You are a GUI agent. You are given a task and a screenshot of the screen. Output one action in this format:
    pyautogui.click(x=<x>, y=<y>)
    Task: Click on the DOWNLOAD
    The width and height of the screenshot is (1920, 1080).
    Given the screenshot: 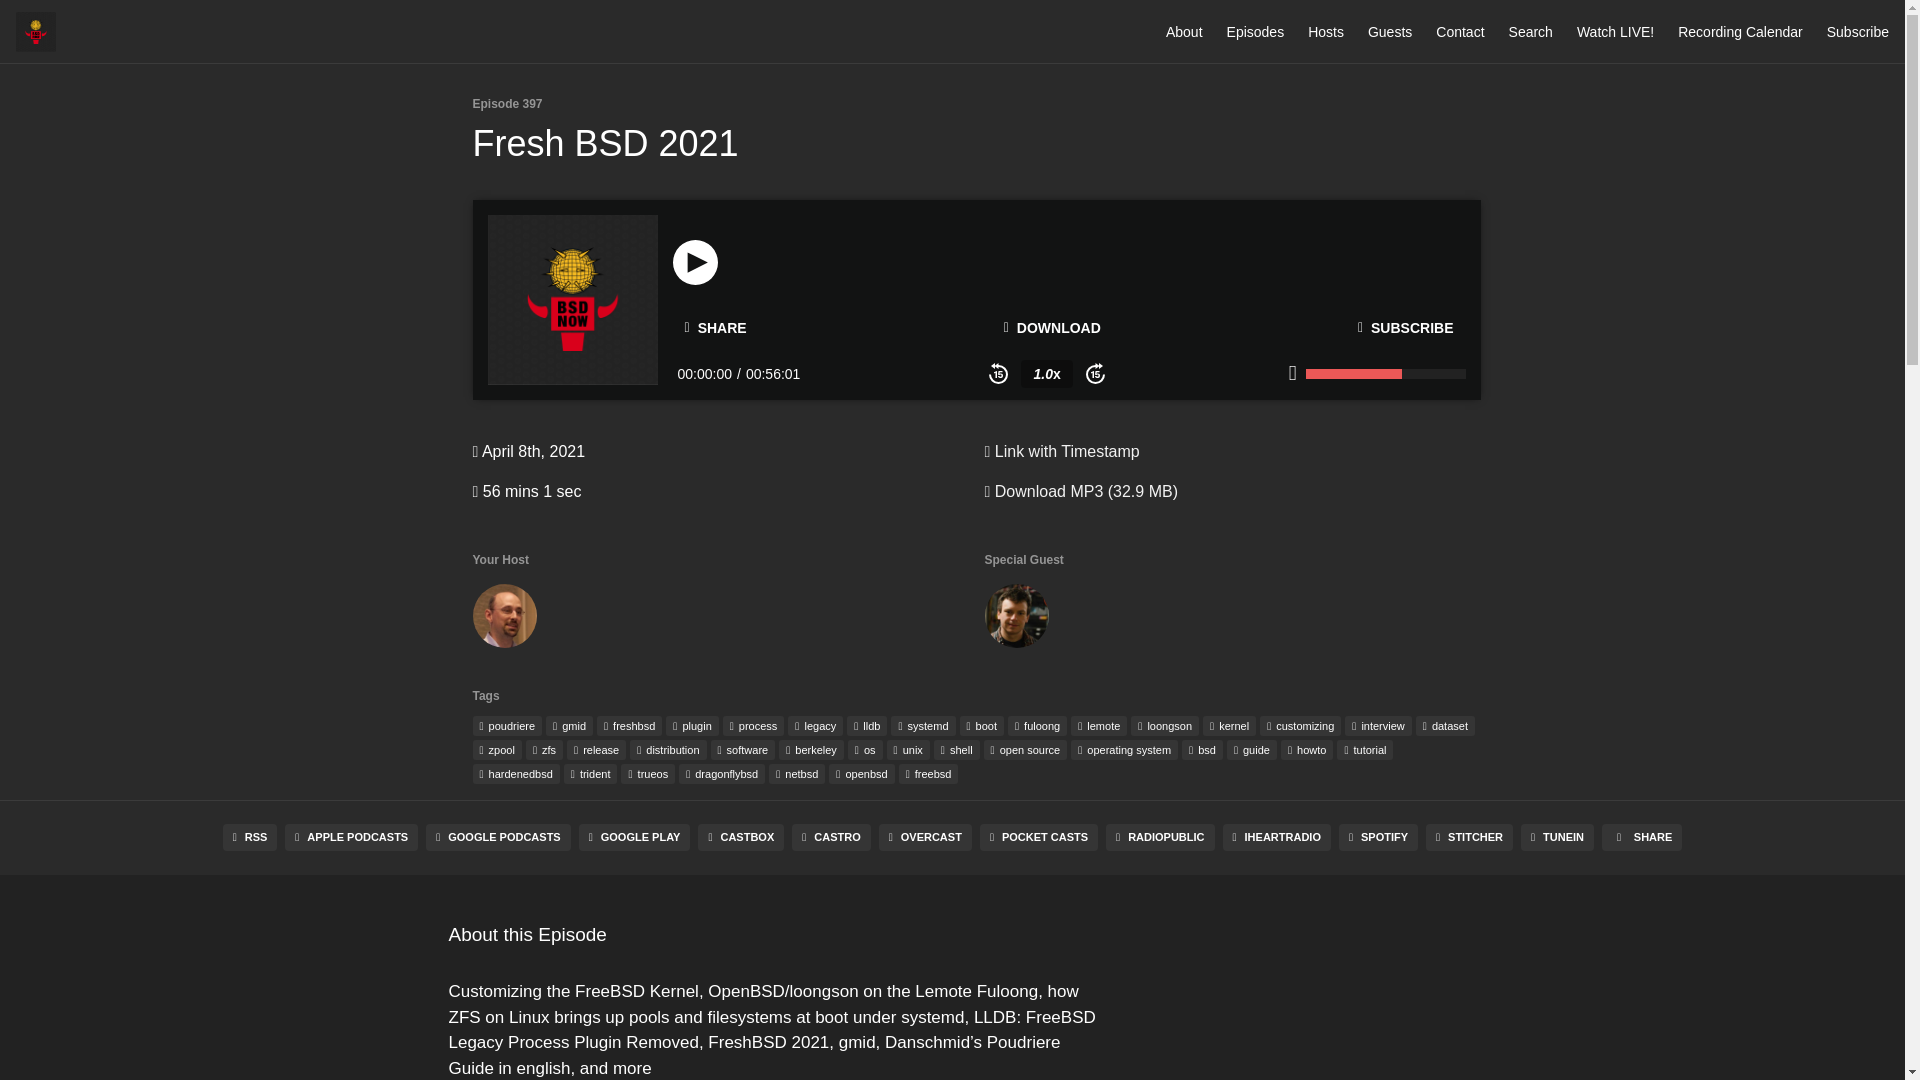 What is the action you would take?
    pyautogui.click(x=1052, y=327)
    